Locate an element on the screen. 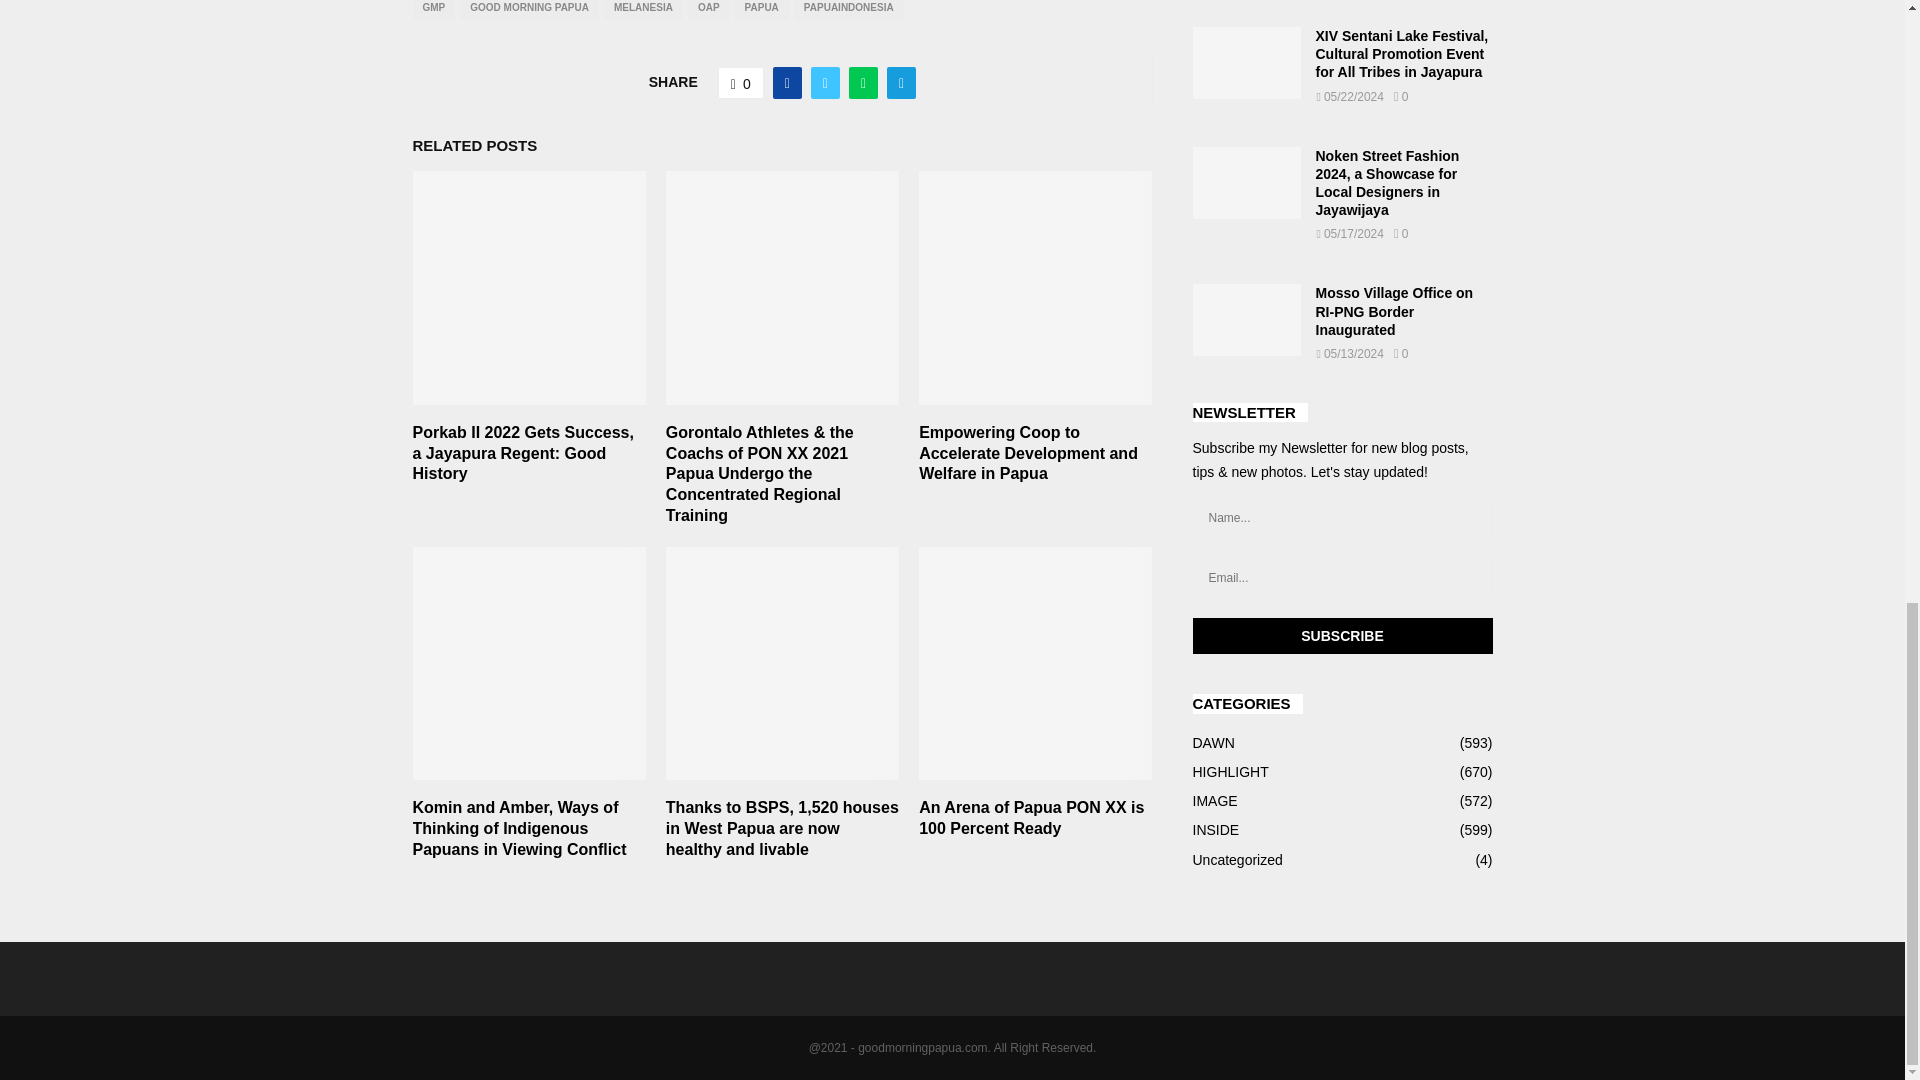 The width and height of the screenshot is (1920, 1080). OAP is located at coordinates (708, 10).